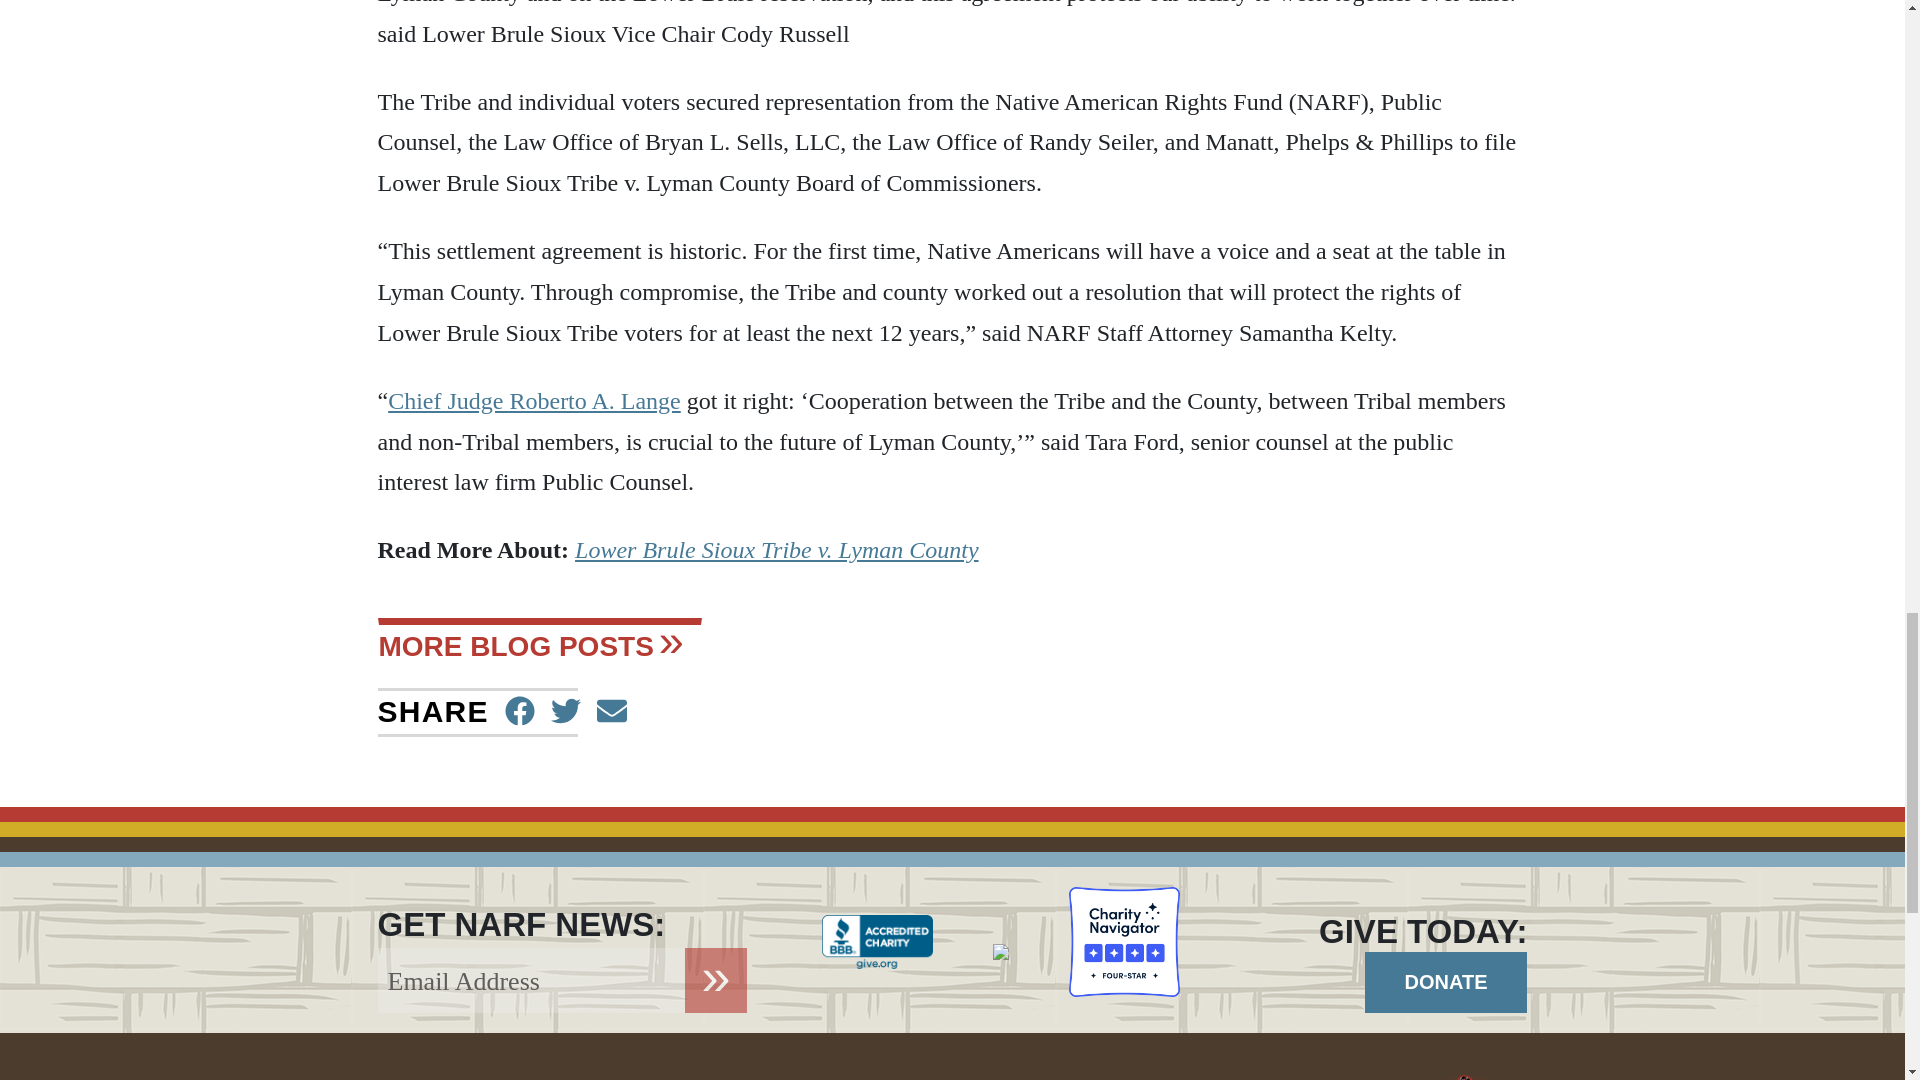 This screenshot has height=1080, width=1920. I want to click on Share on Facebook, so click(520, 712).